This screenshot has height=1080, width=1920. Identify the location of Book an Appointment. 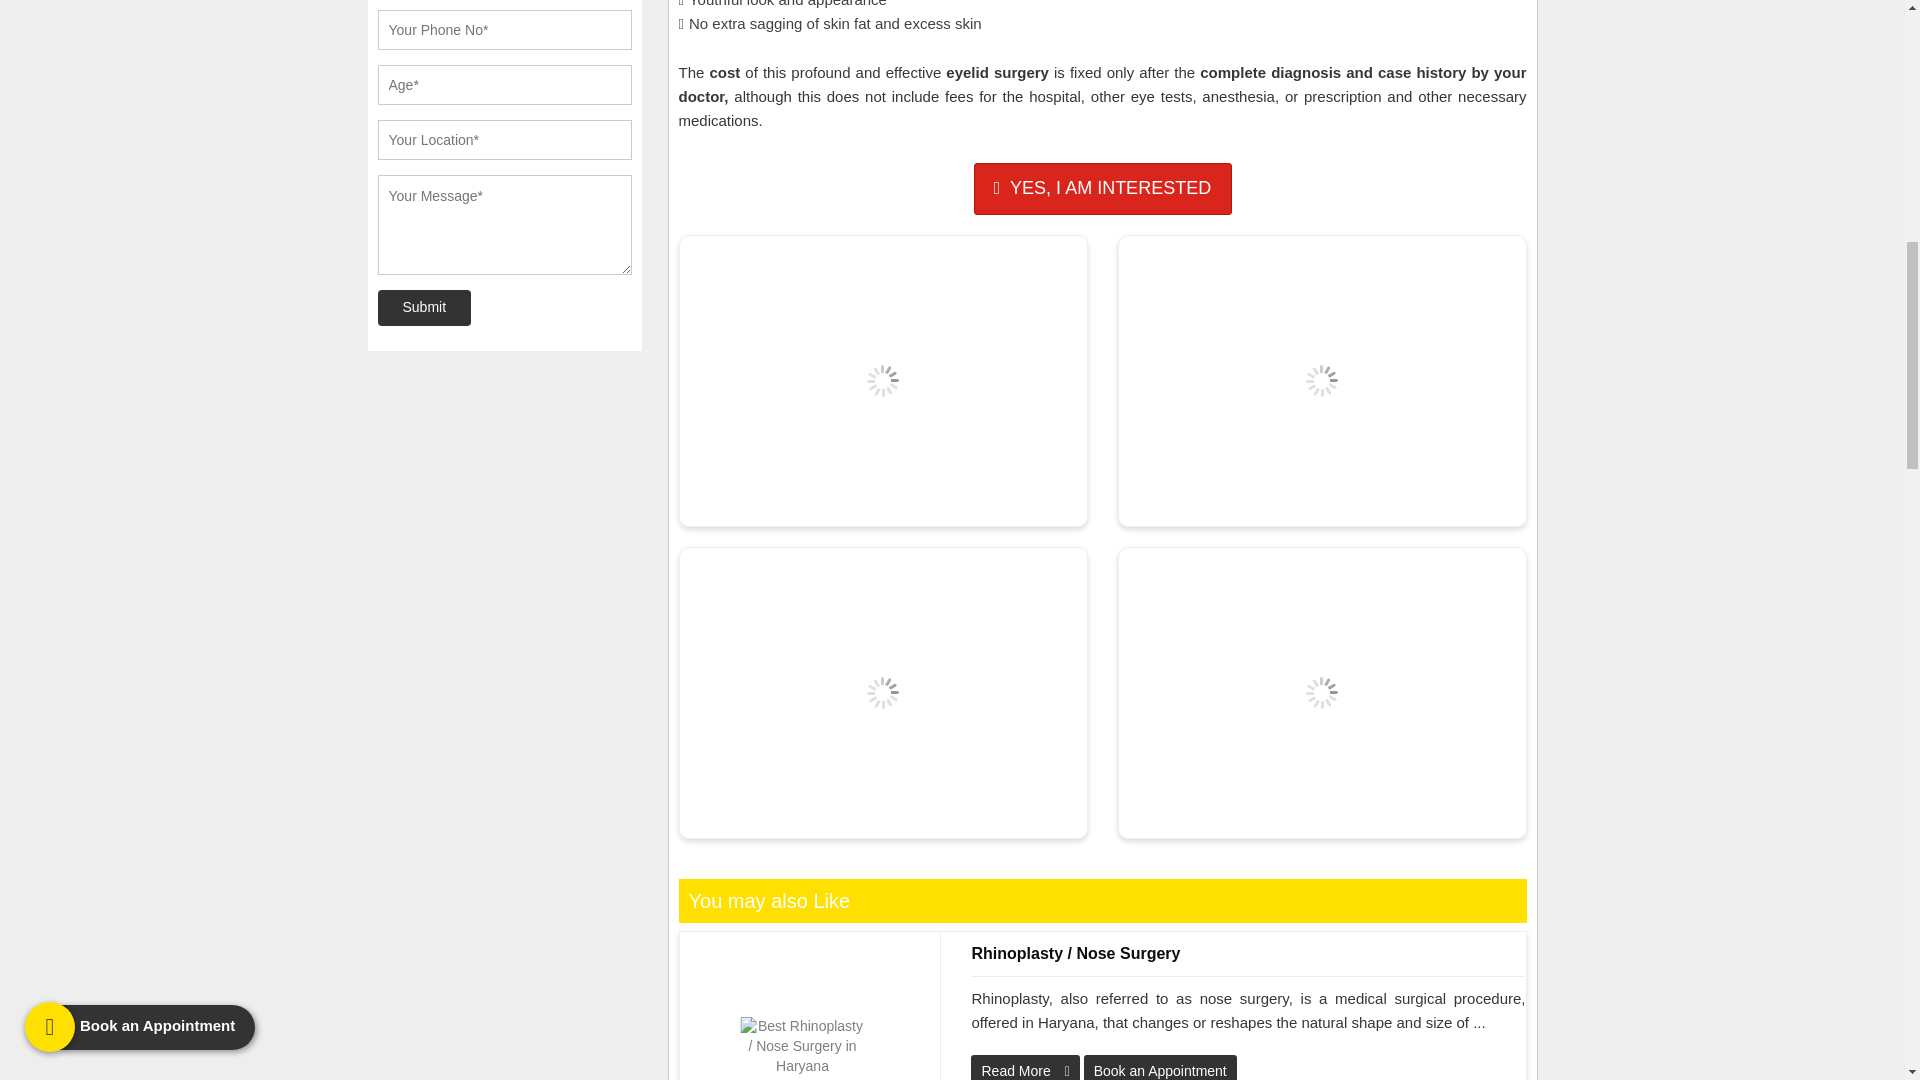
(1102, 188).